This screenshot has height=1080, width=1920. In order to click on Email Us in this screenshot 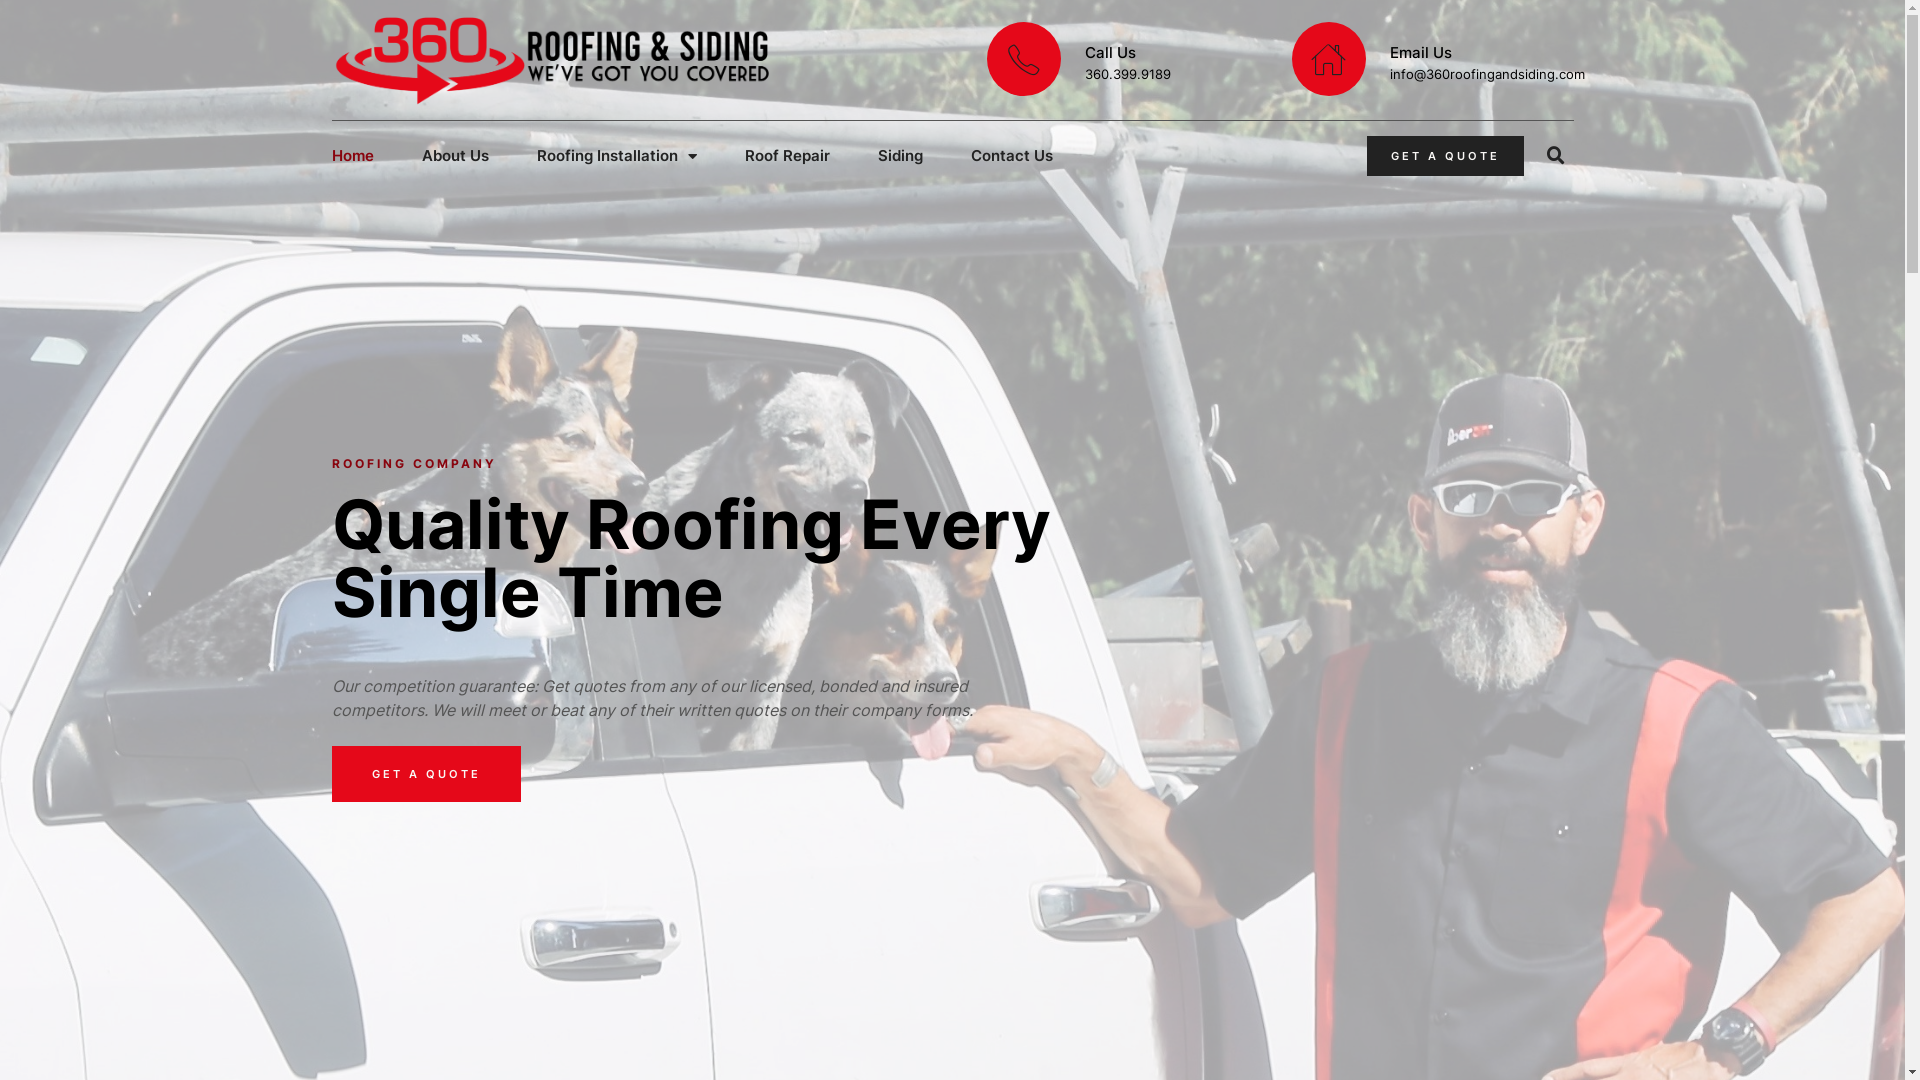, I will do `click(1421, 52)`.